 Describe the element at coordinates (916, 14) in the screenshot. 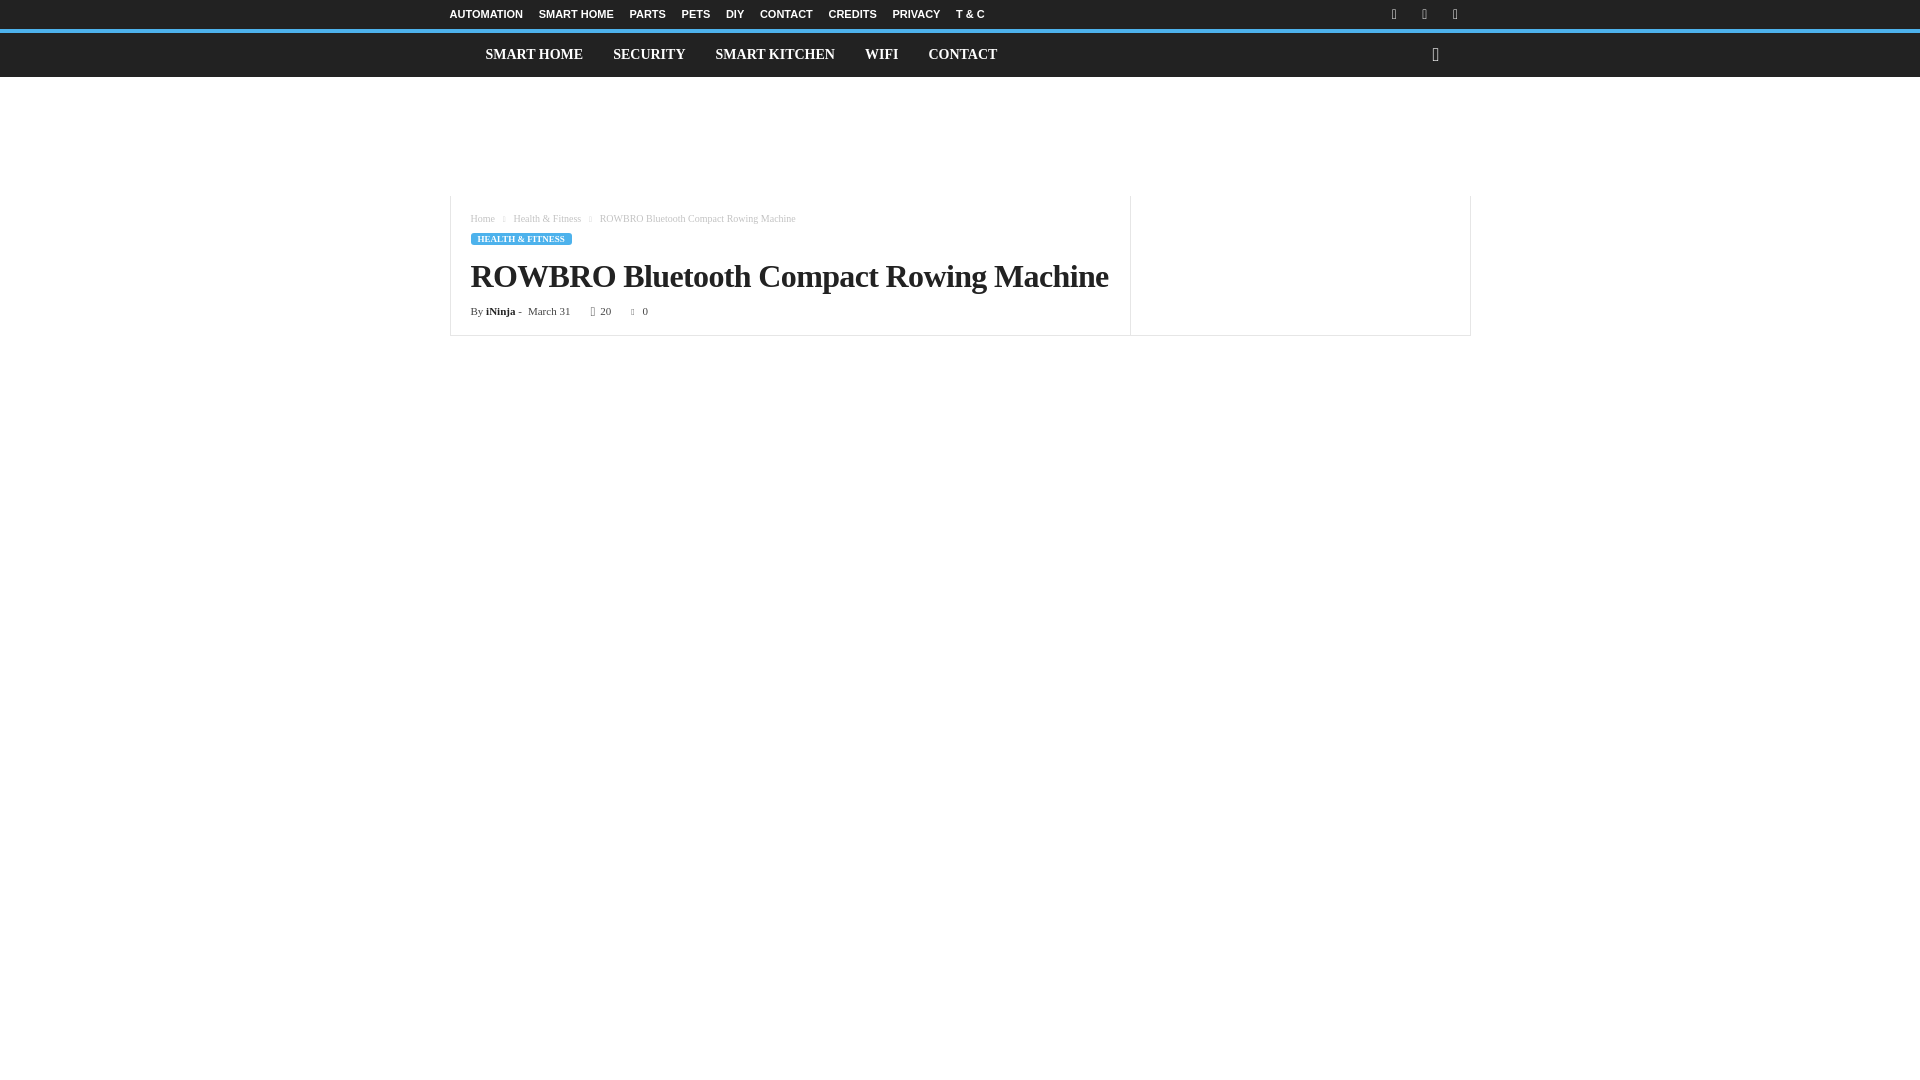

I see `PRIVACY` at that location.